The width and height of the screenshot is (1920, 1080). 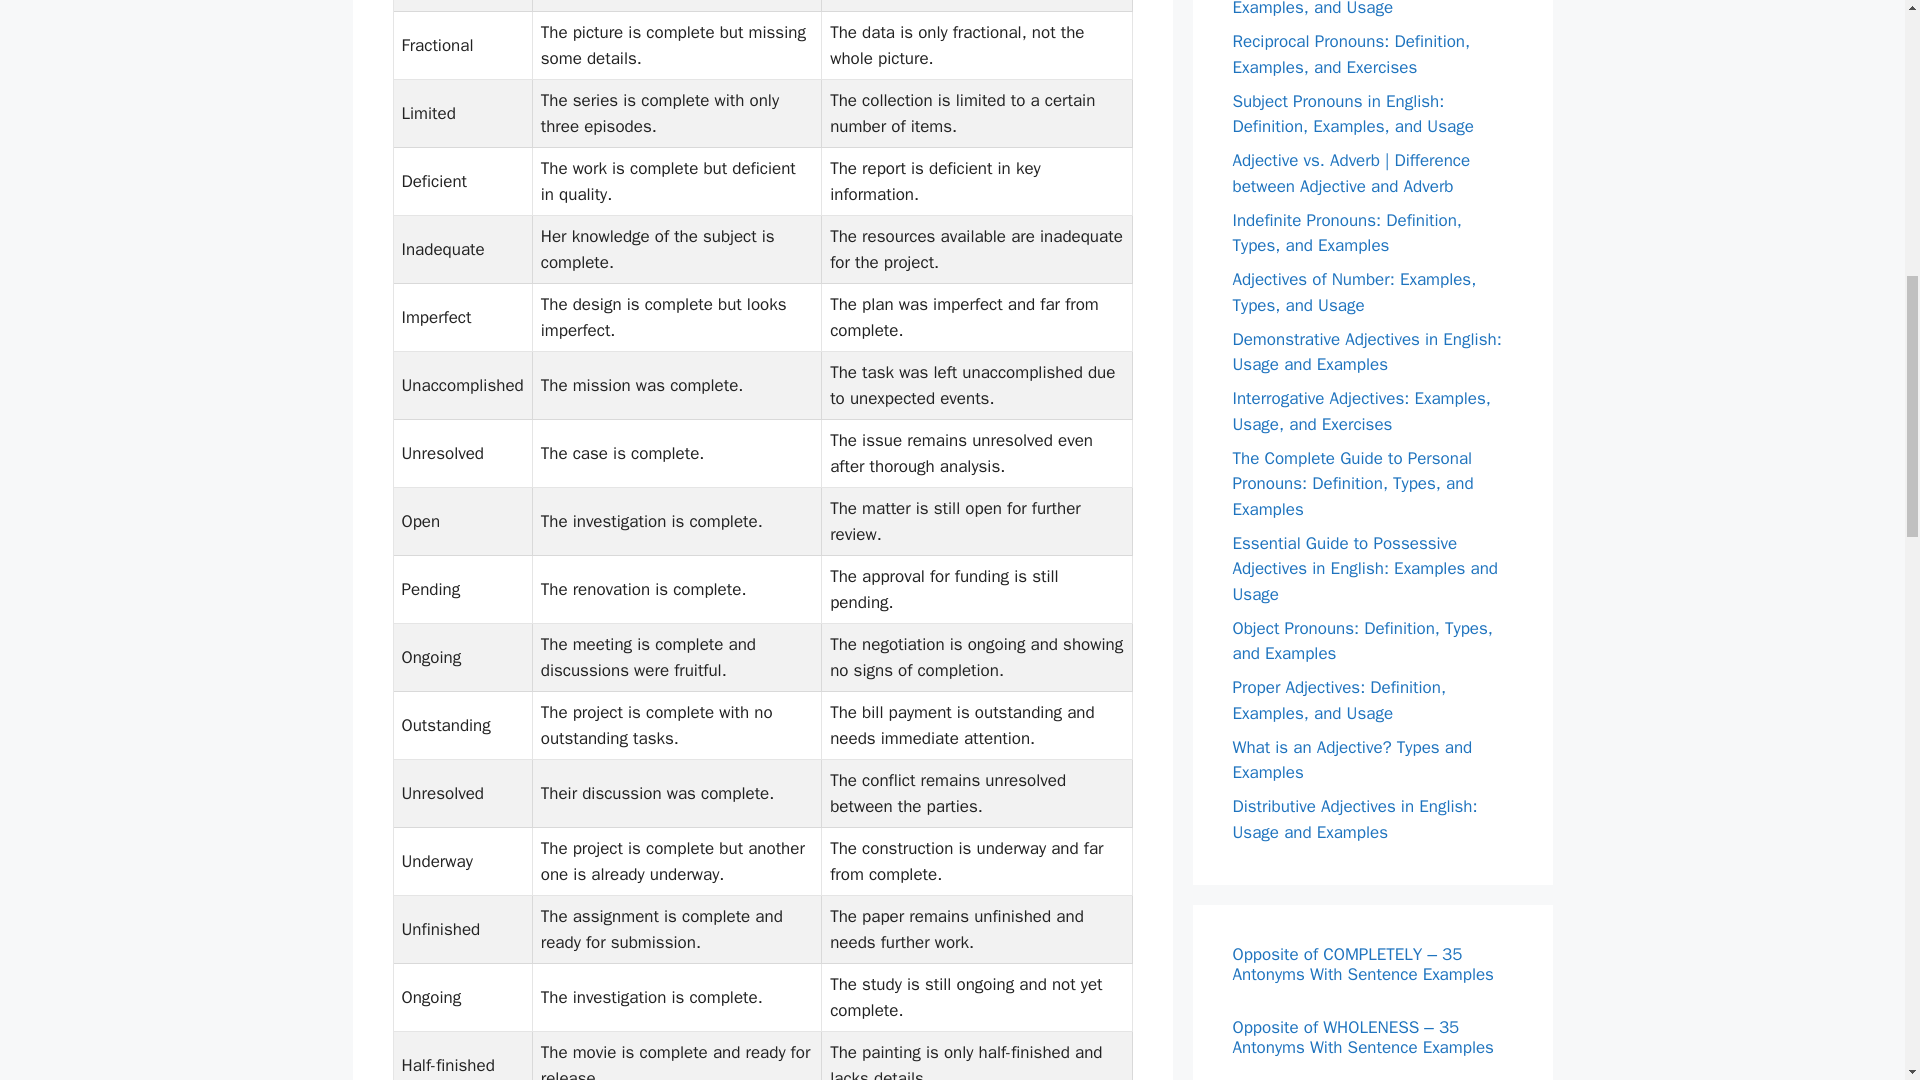 What do you see at coordinates (1352, 113) in the screenshot?
I see `Subject Pronouns in English: Definition, Examples, and Usage` at bounding box center [1352, 113].